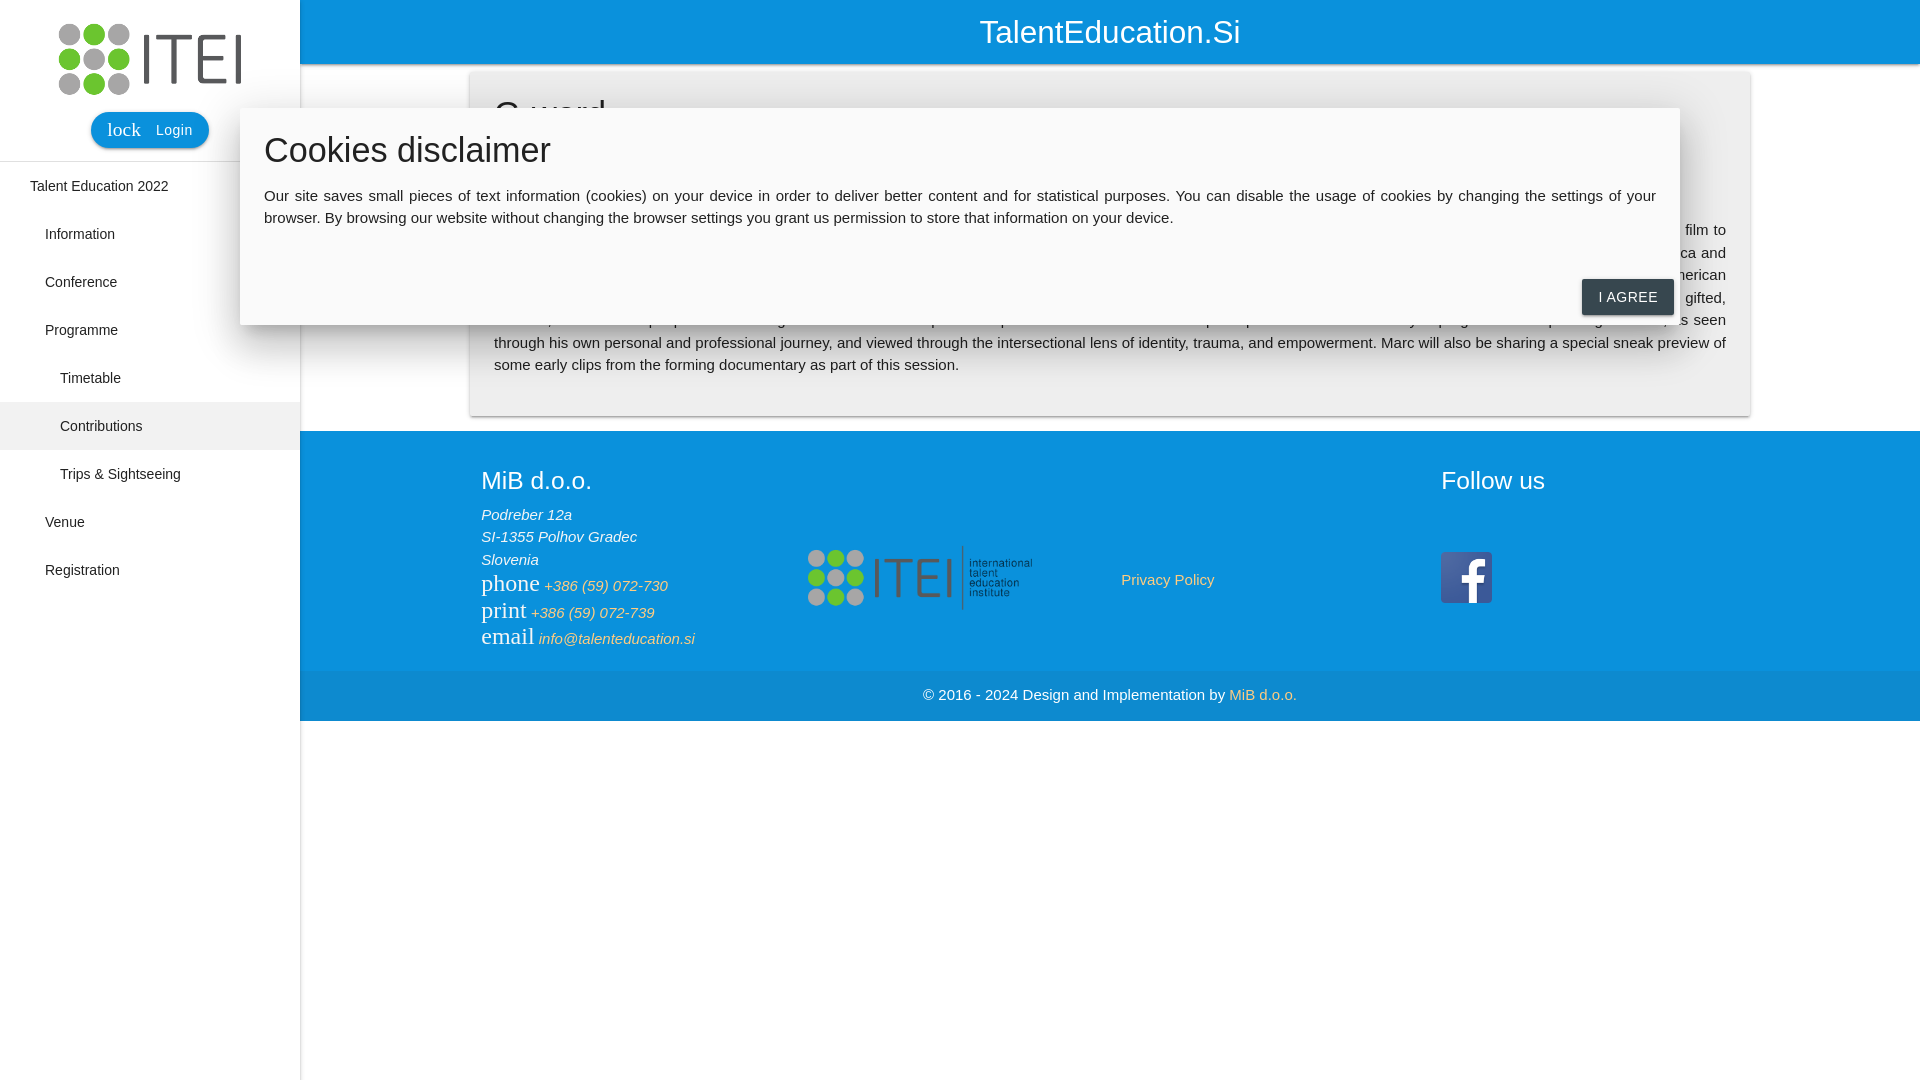  Describe the element at coordinates (1262, 694) in the screenshot. I see `Registration` at that location.